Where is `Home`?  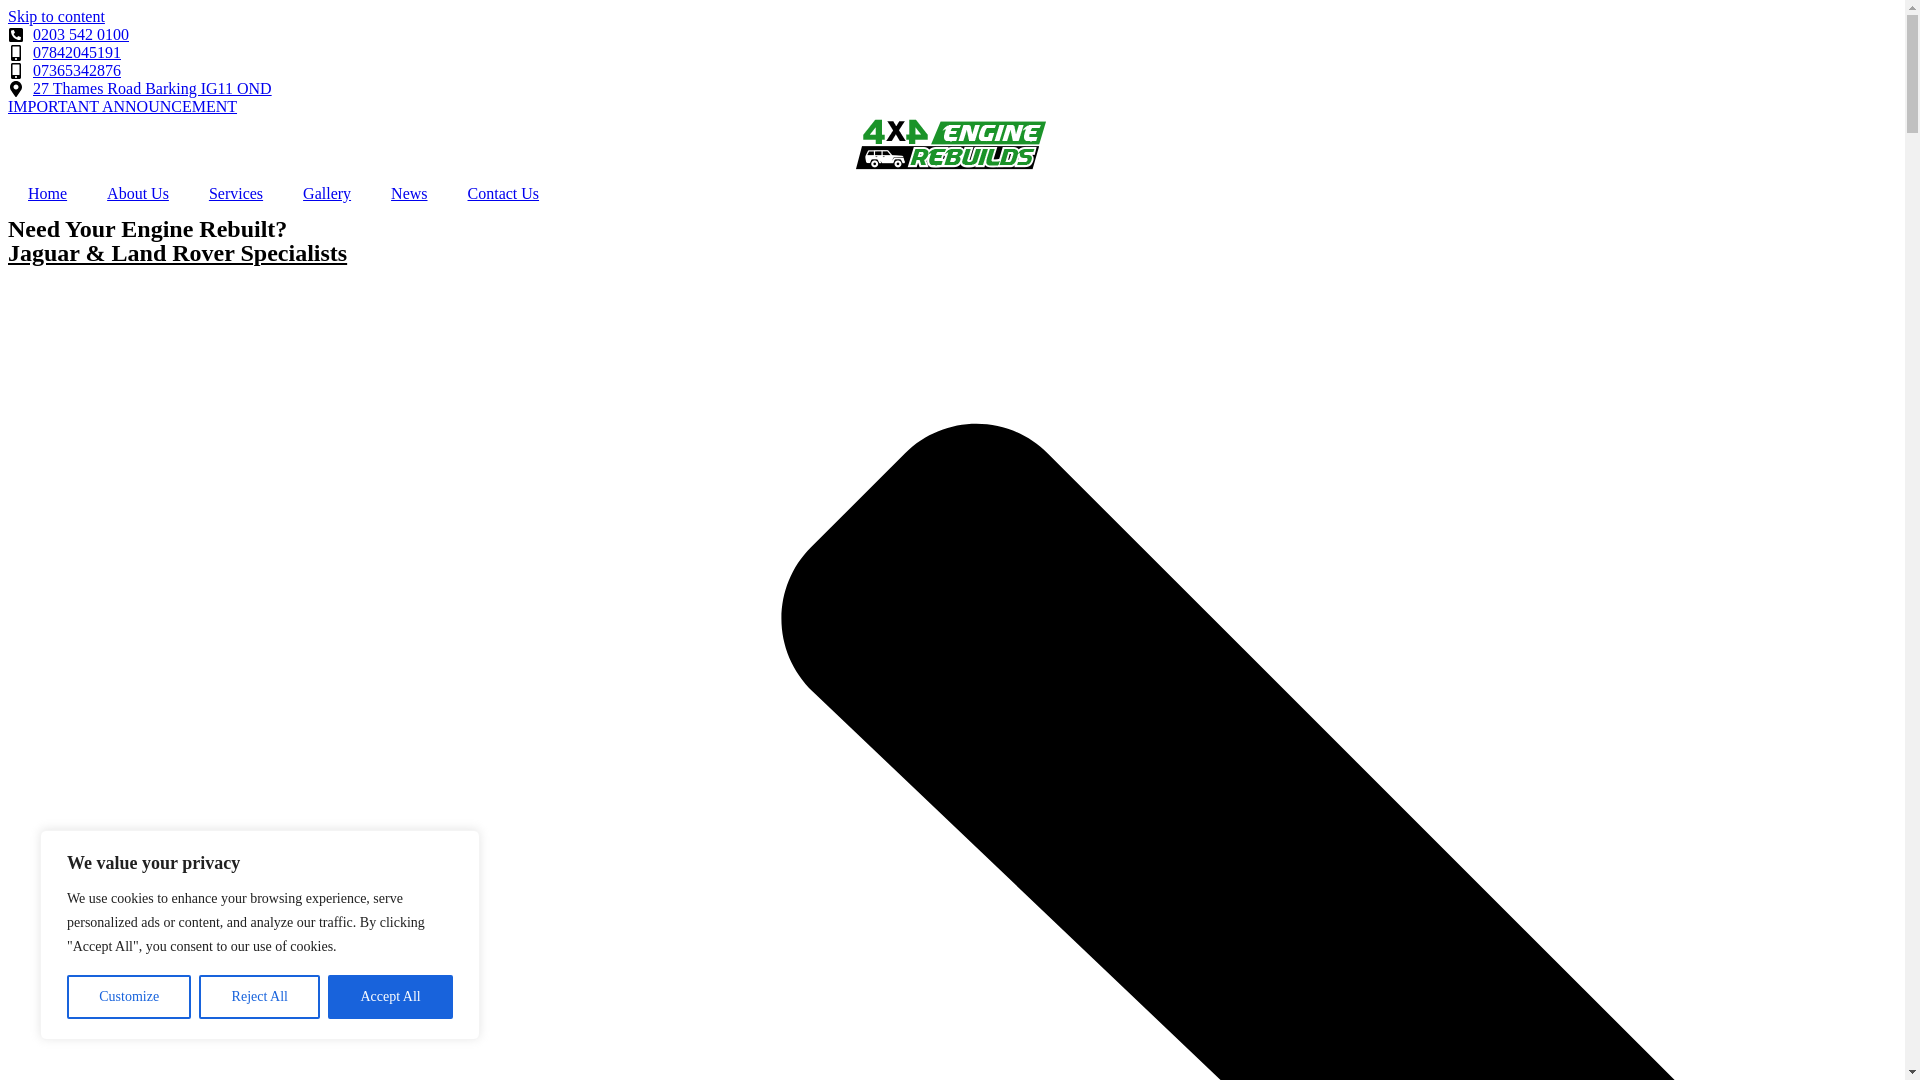
Home is located at coordinates (46, 194).